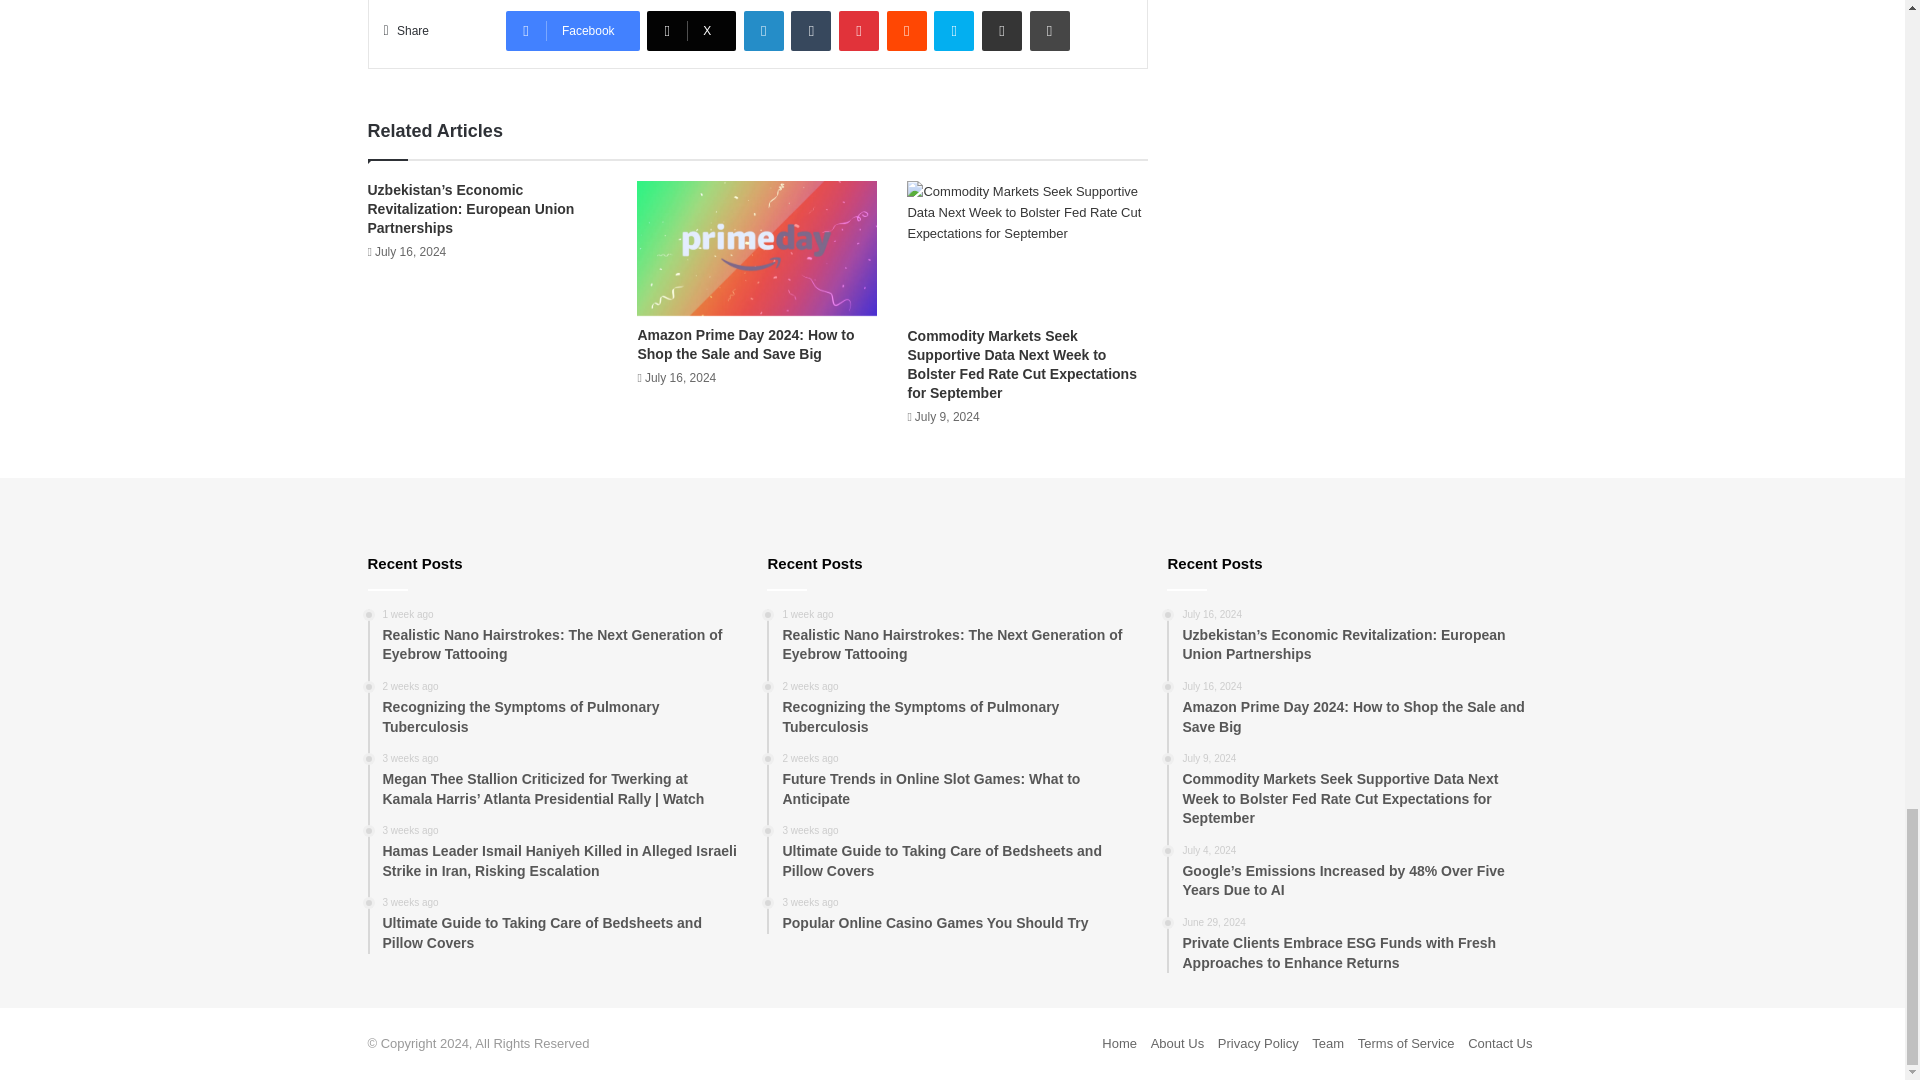 The width and height of the screenshot is (1920, 1080). What do you see at coordinates (572, 30) in the screenshot?
I see `Facebook` at bounding box center [572, 30].